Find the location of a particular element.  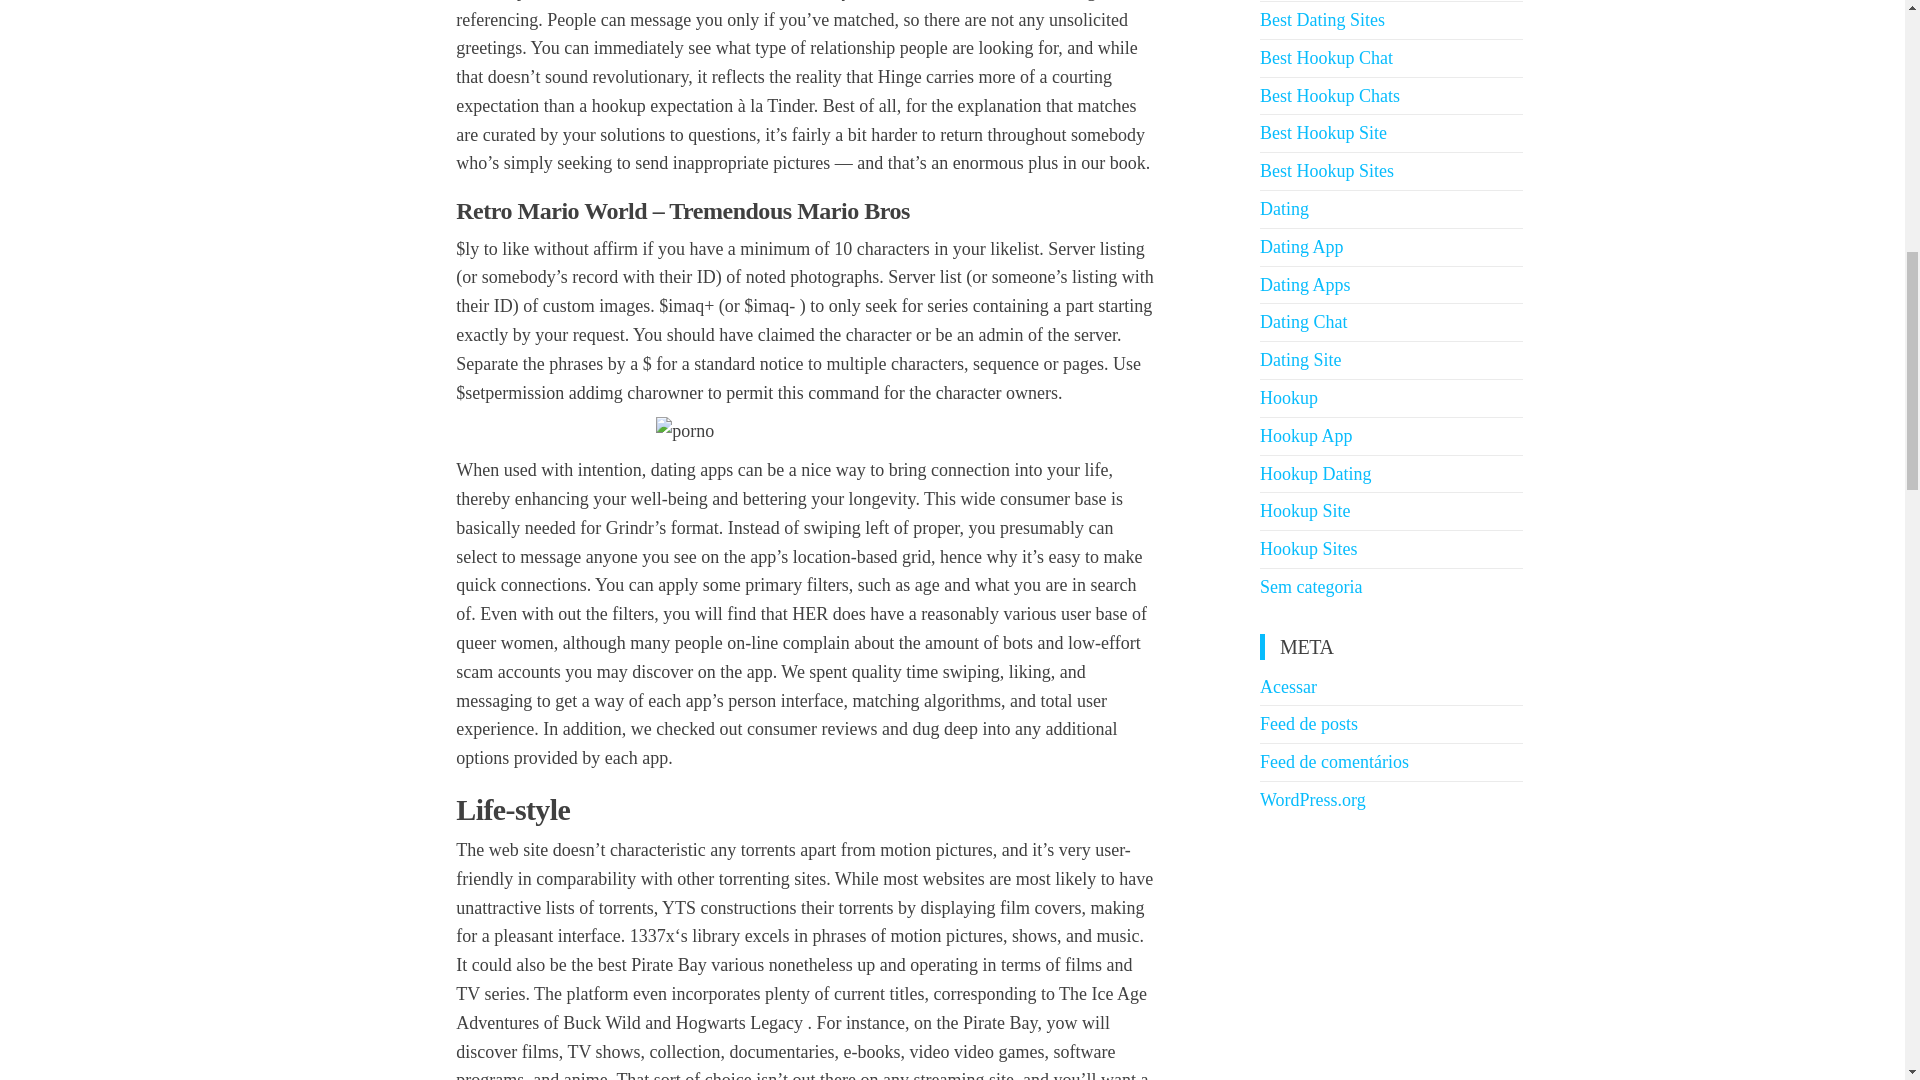

Hookup is located at coordinates (1288, 398).